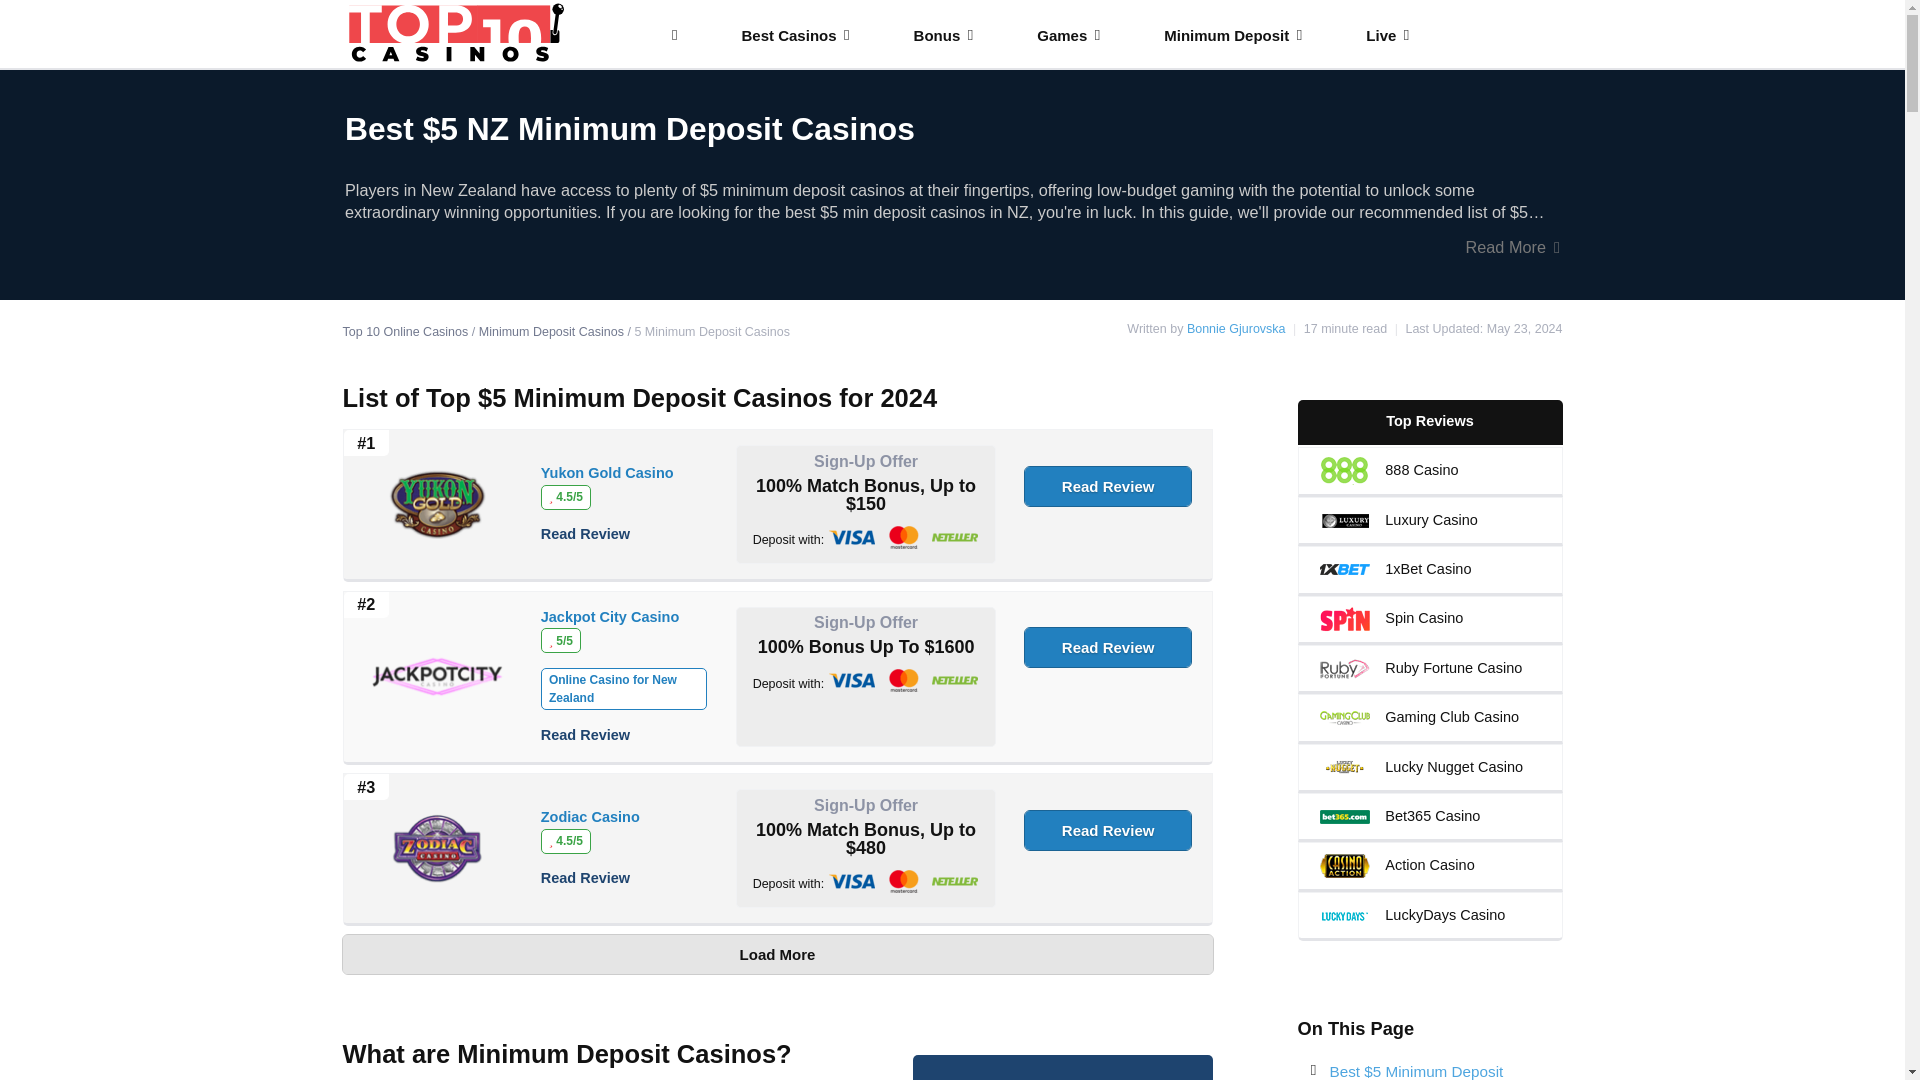 Image resolution: width=1920 pixels, height=1080 pixels. I want to click on Top 10 Online Casinos, so click(404, 332).